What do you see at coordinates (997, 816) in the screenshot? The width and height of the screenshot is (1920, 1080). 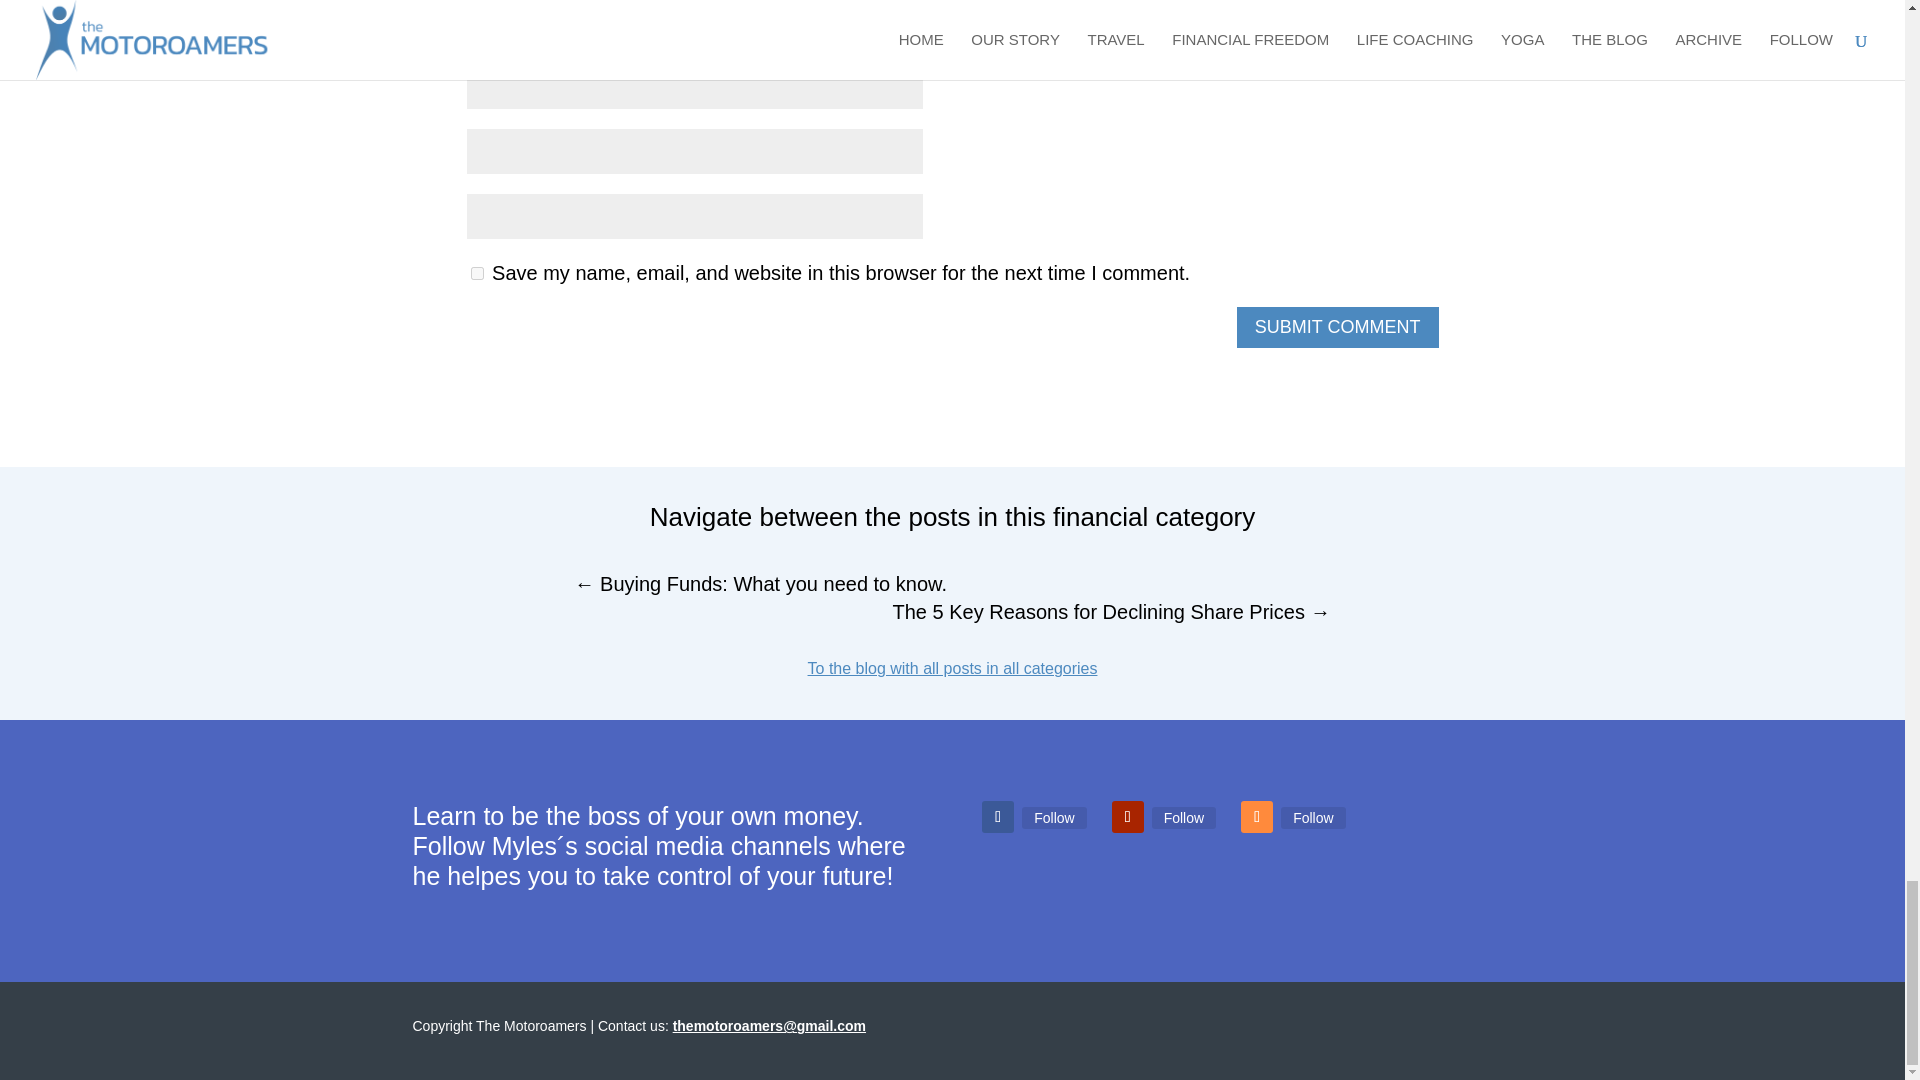 I see `Follow on Facebook` at bounding box center [997, 816].